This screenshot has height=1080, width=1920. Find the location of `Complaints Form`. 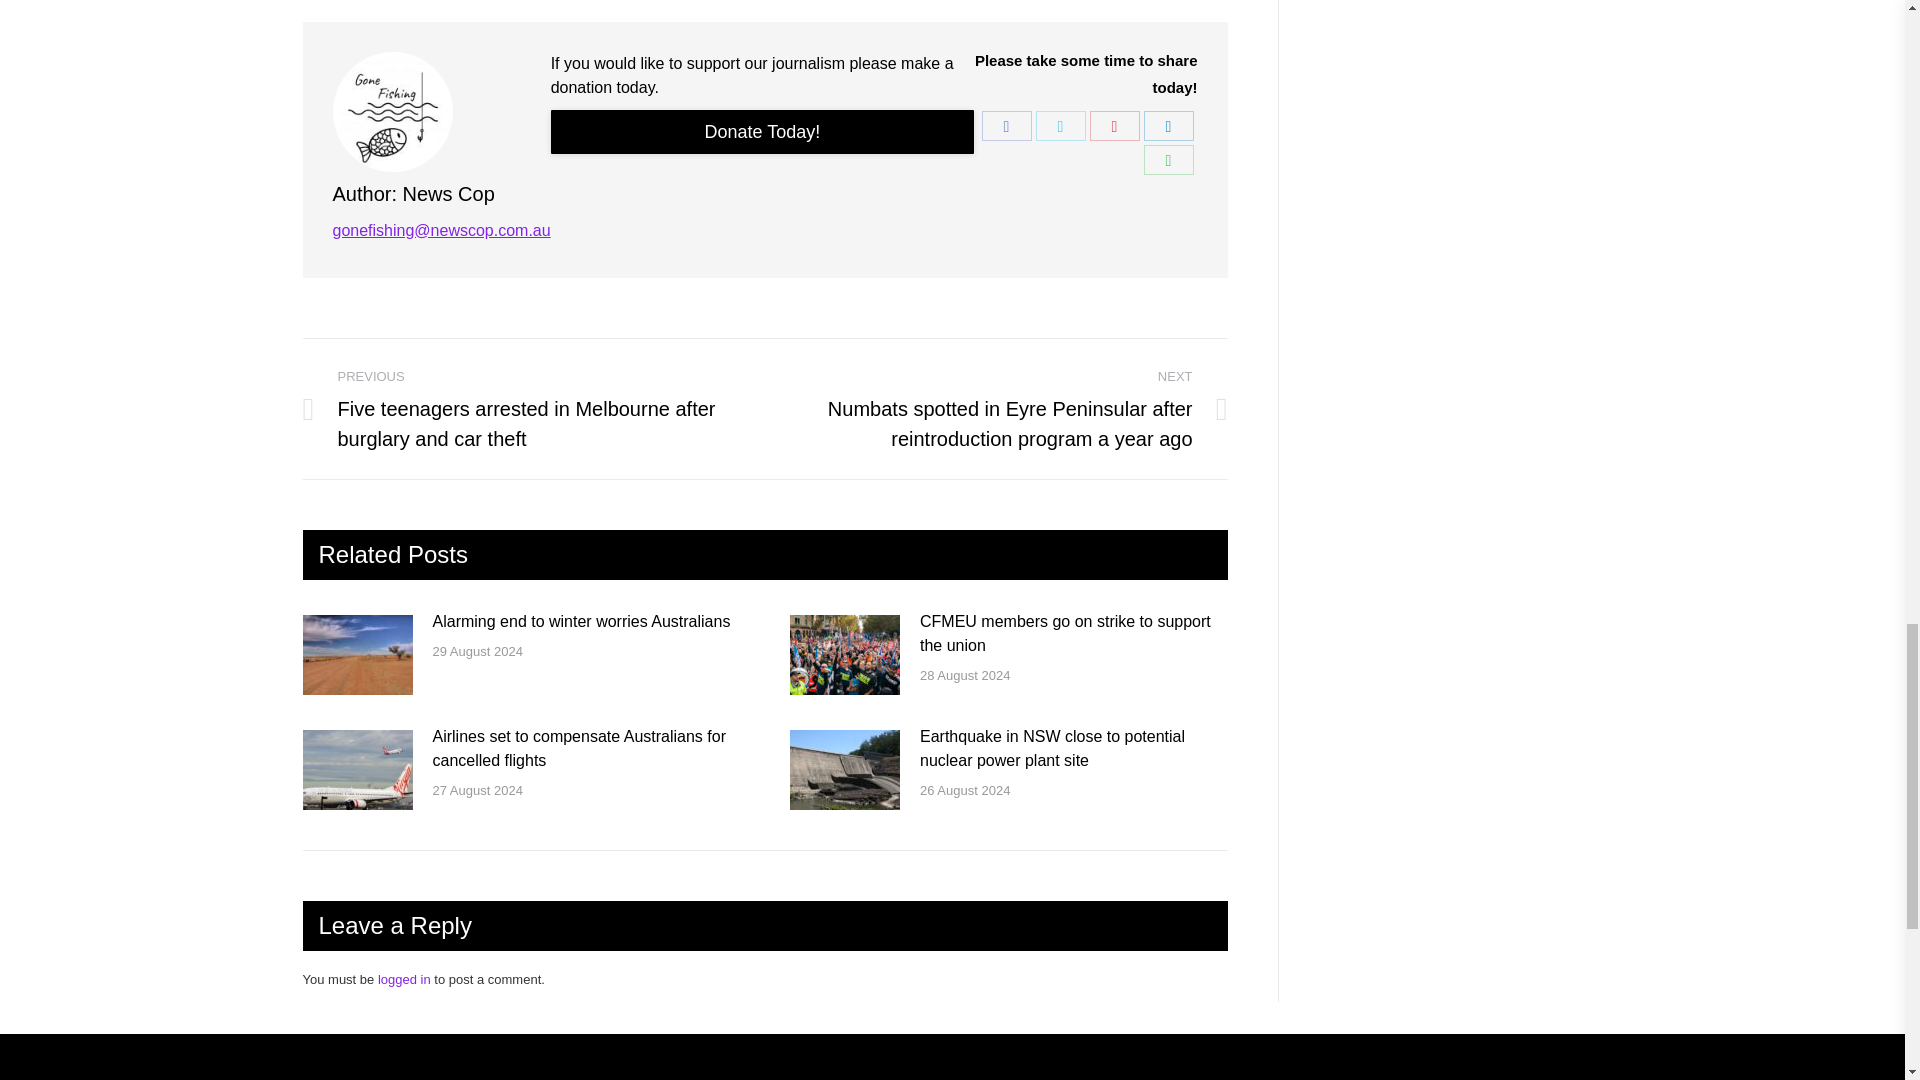

Complaints Form is located at coordinates (763, 132).